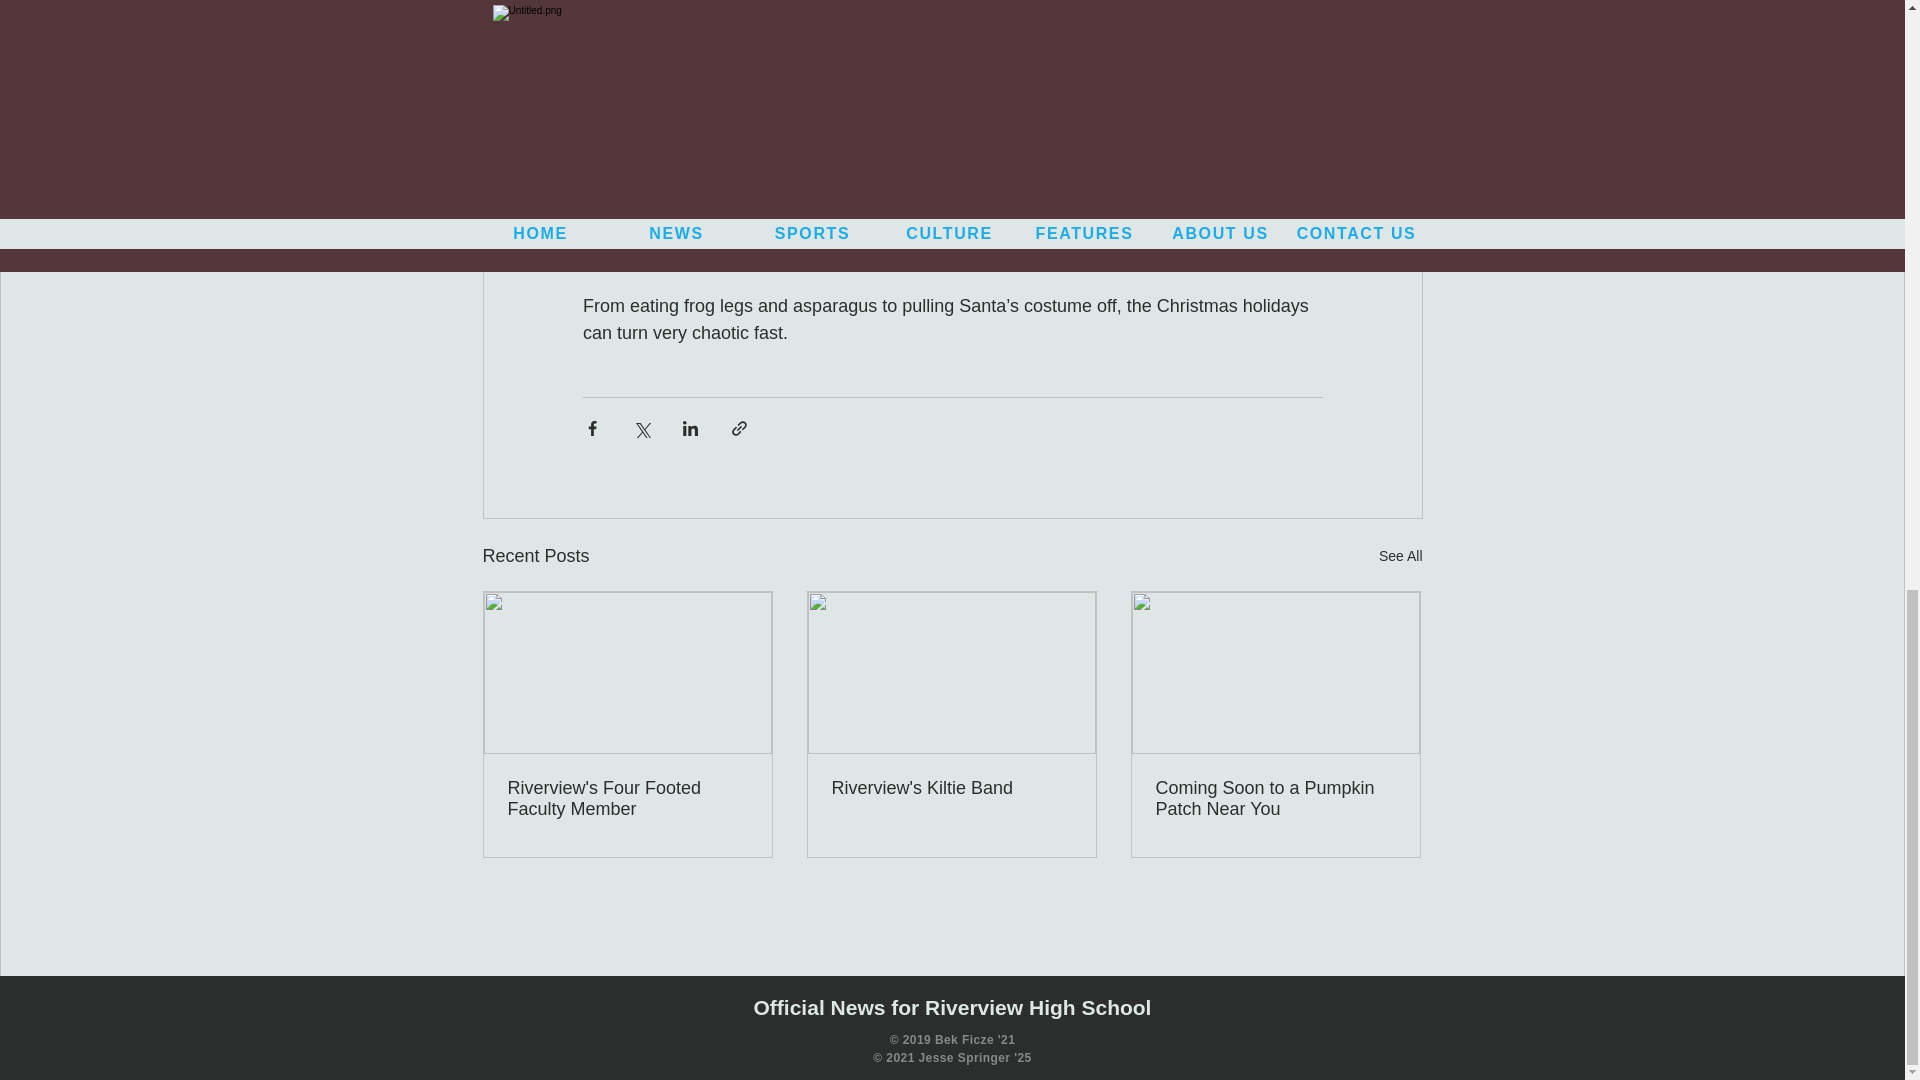  I want to click on Riverview's Kiltie Band, so click(951, 788).